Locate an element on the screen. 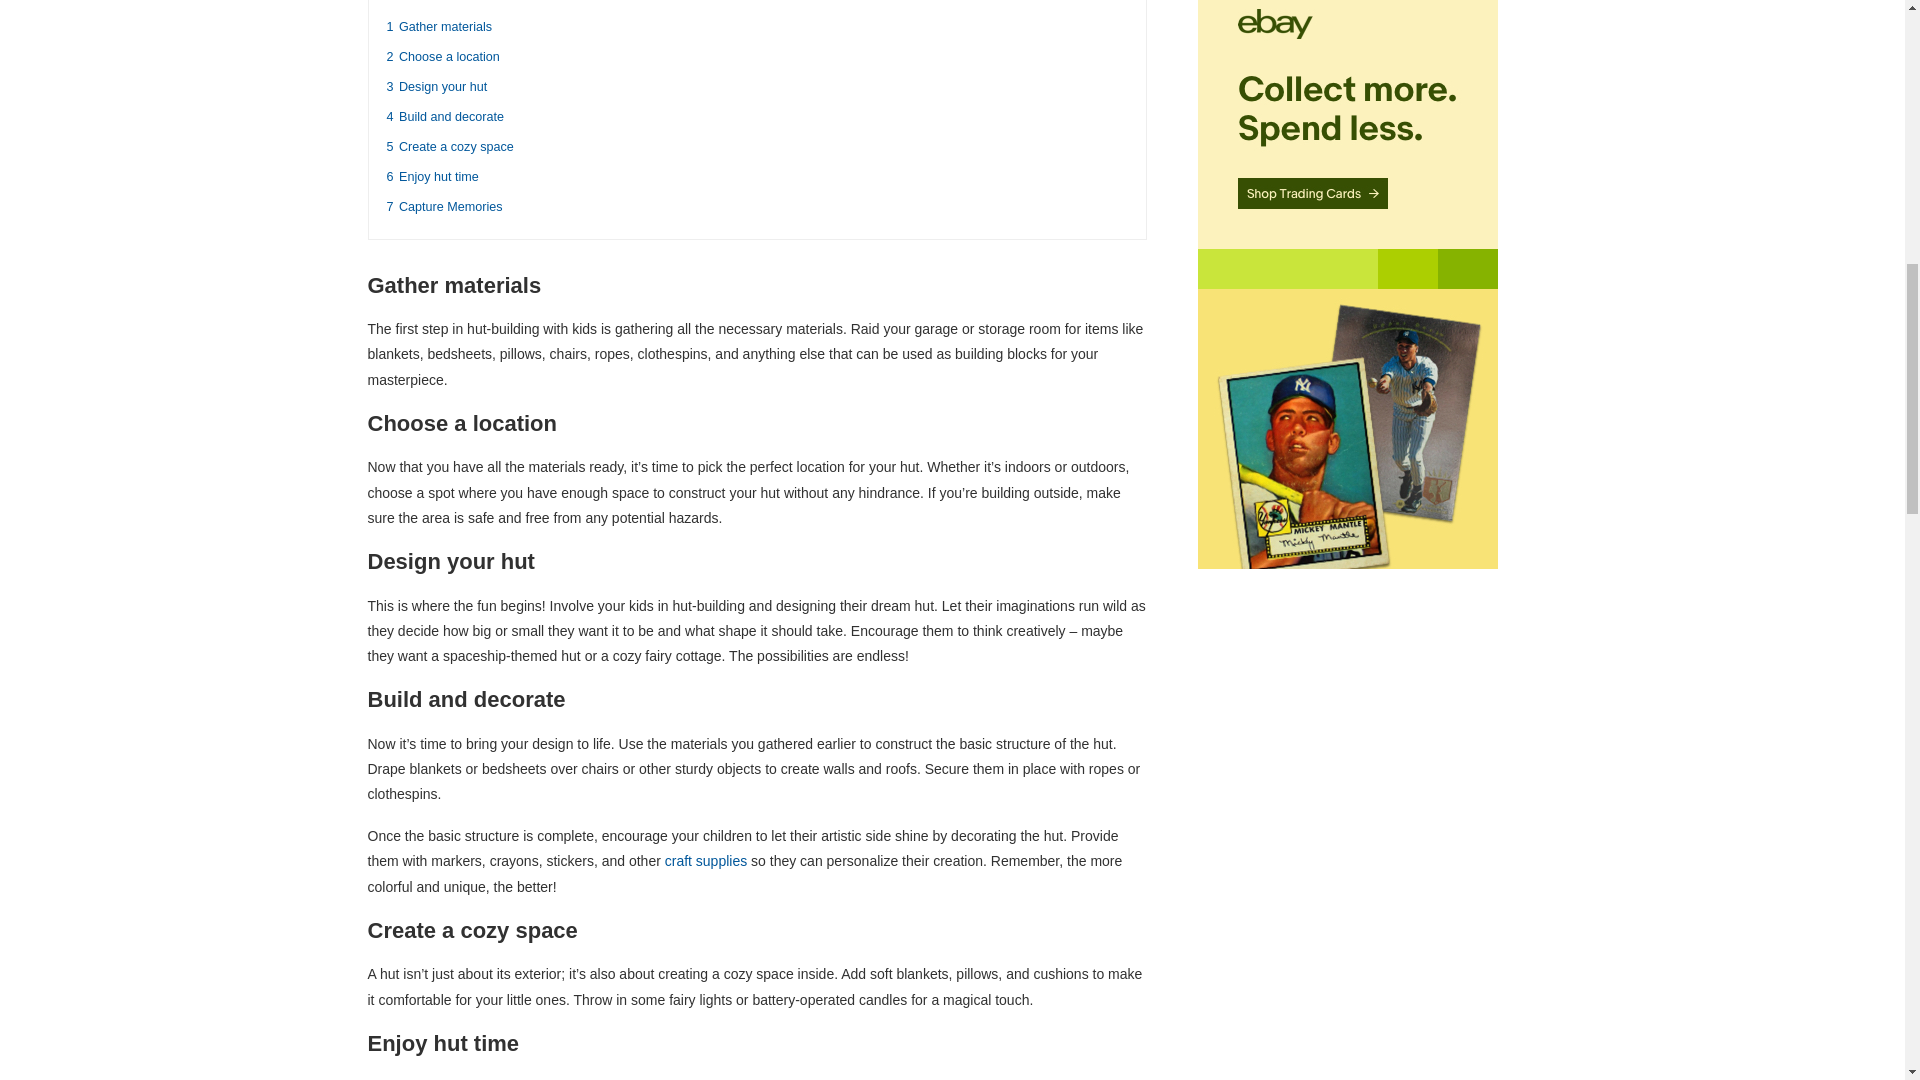  craft supplies is located at coordinates (705, 861).